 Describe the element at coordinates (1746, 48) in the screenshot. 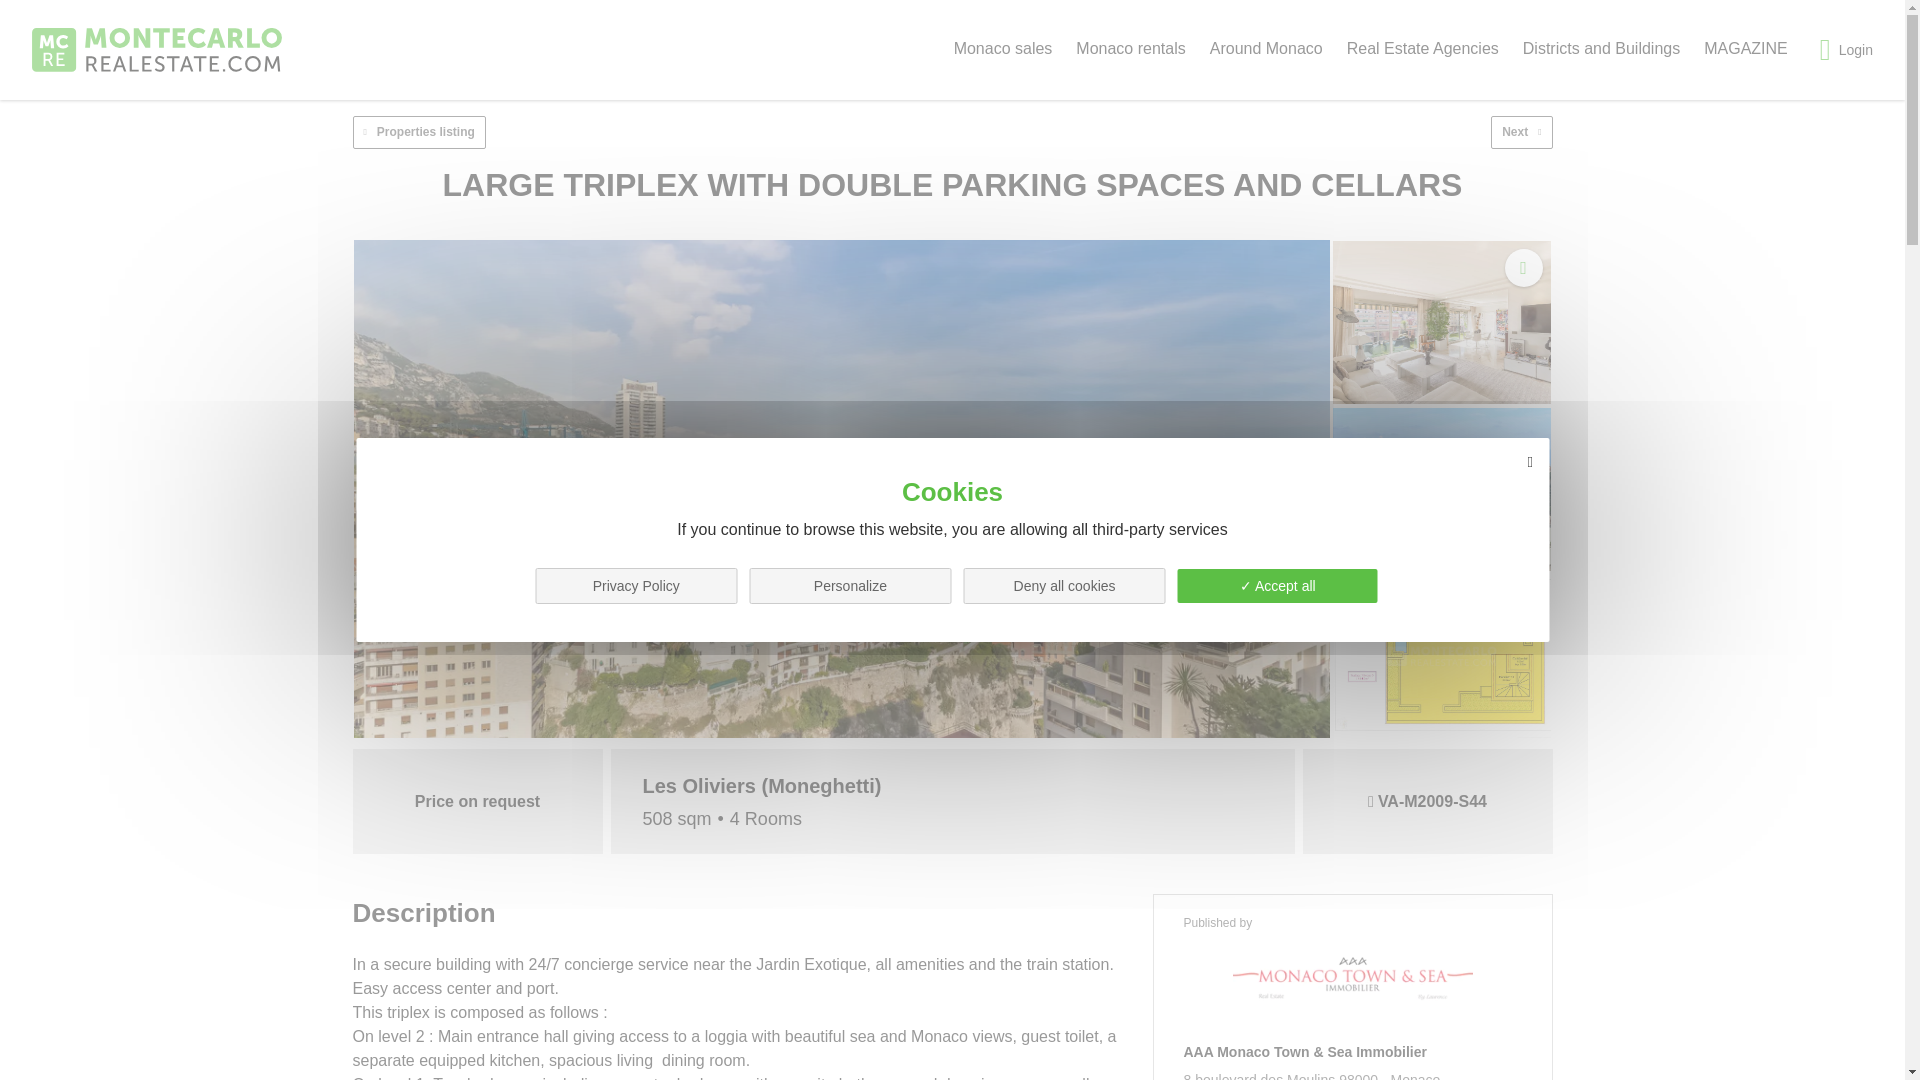

I see `MAGAZINE` at that location.